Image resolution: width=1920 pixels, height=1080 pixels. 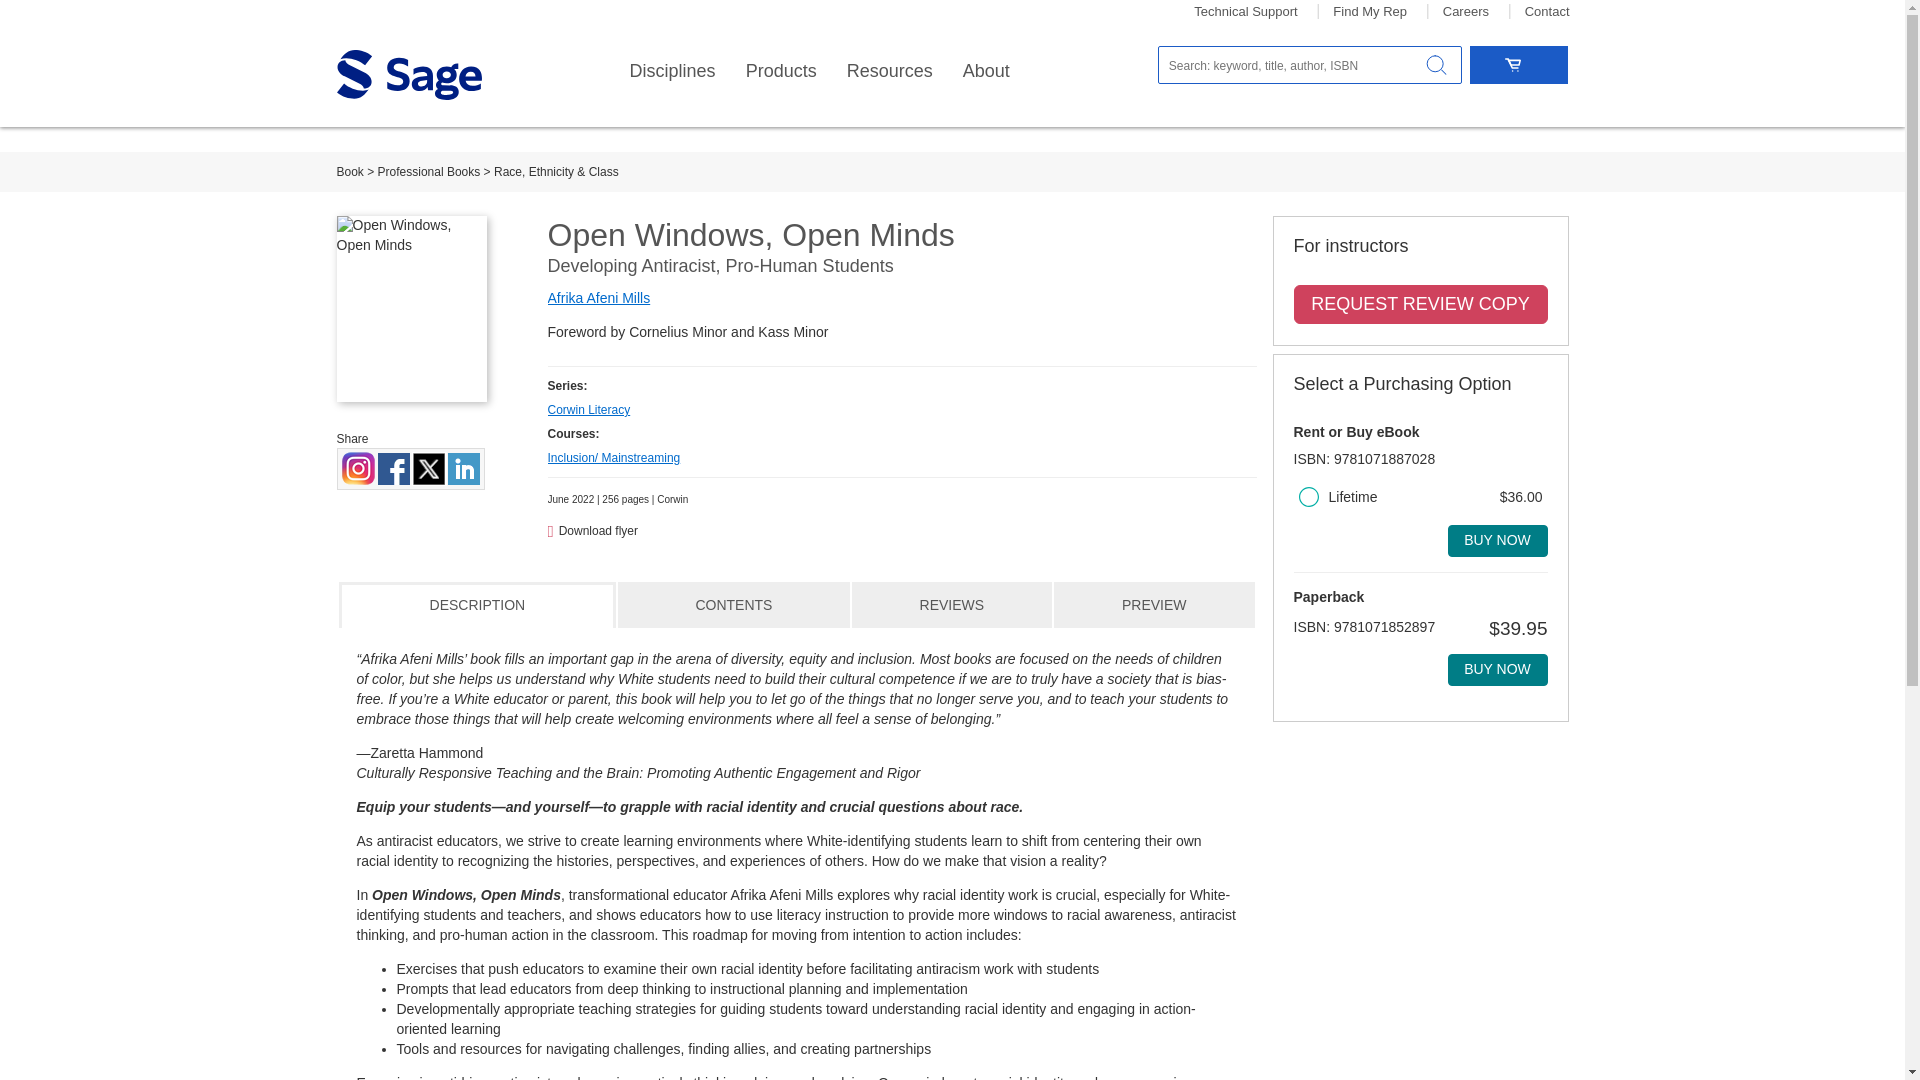 I want to click on Request review copy, so click(x=1420, y=305).